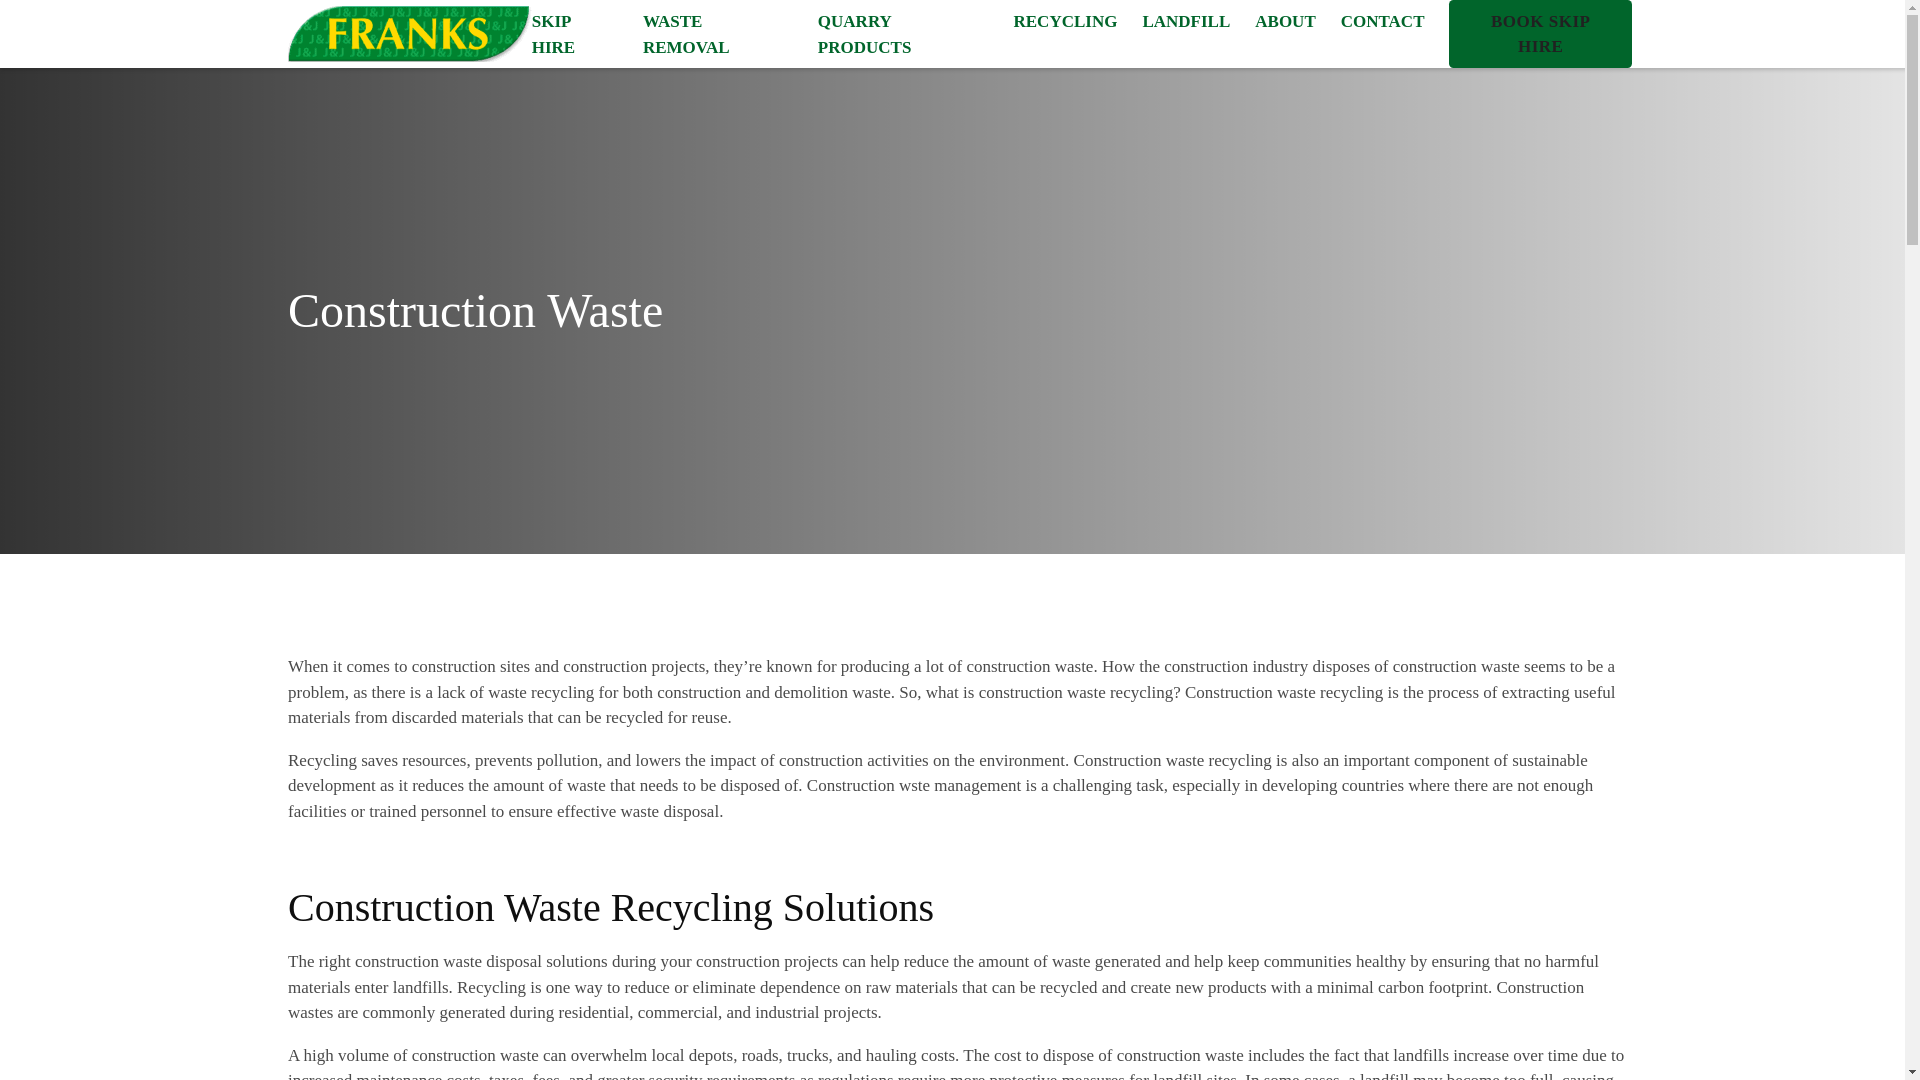 The width and height of the screenshot is (1920, 1080). Describe the element at coordinates (1285, 21) in the screenshot. I see `ABOUT` at that location.